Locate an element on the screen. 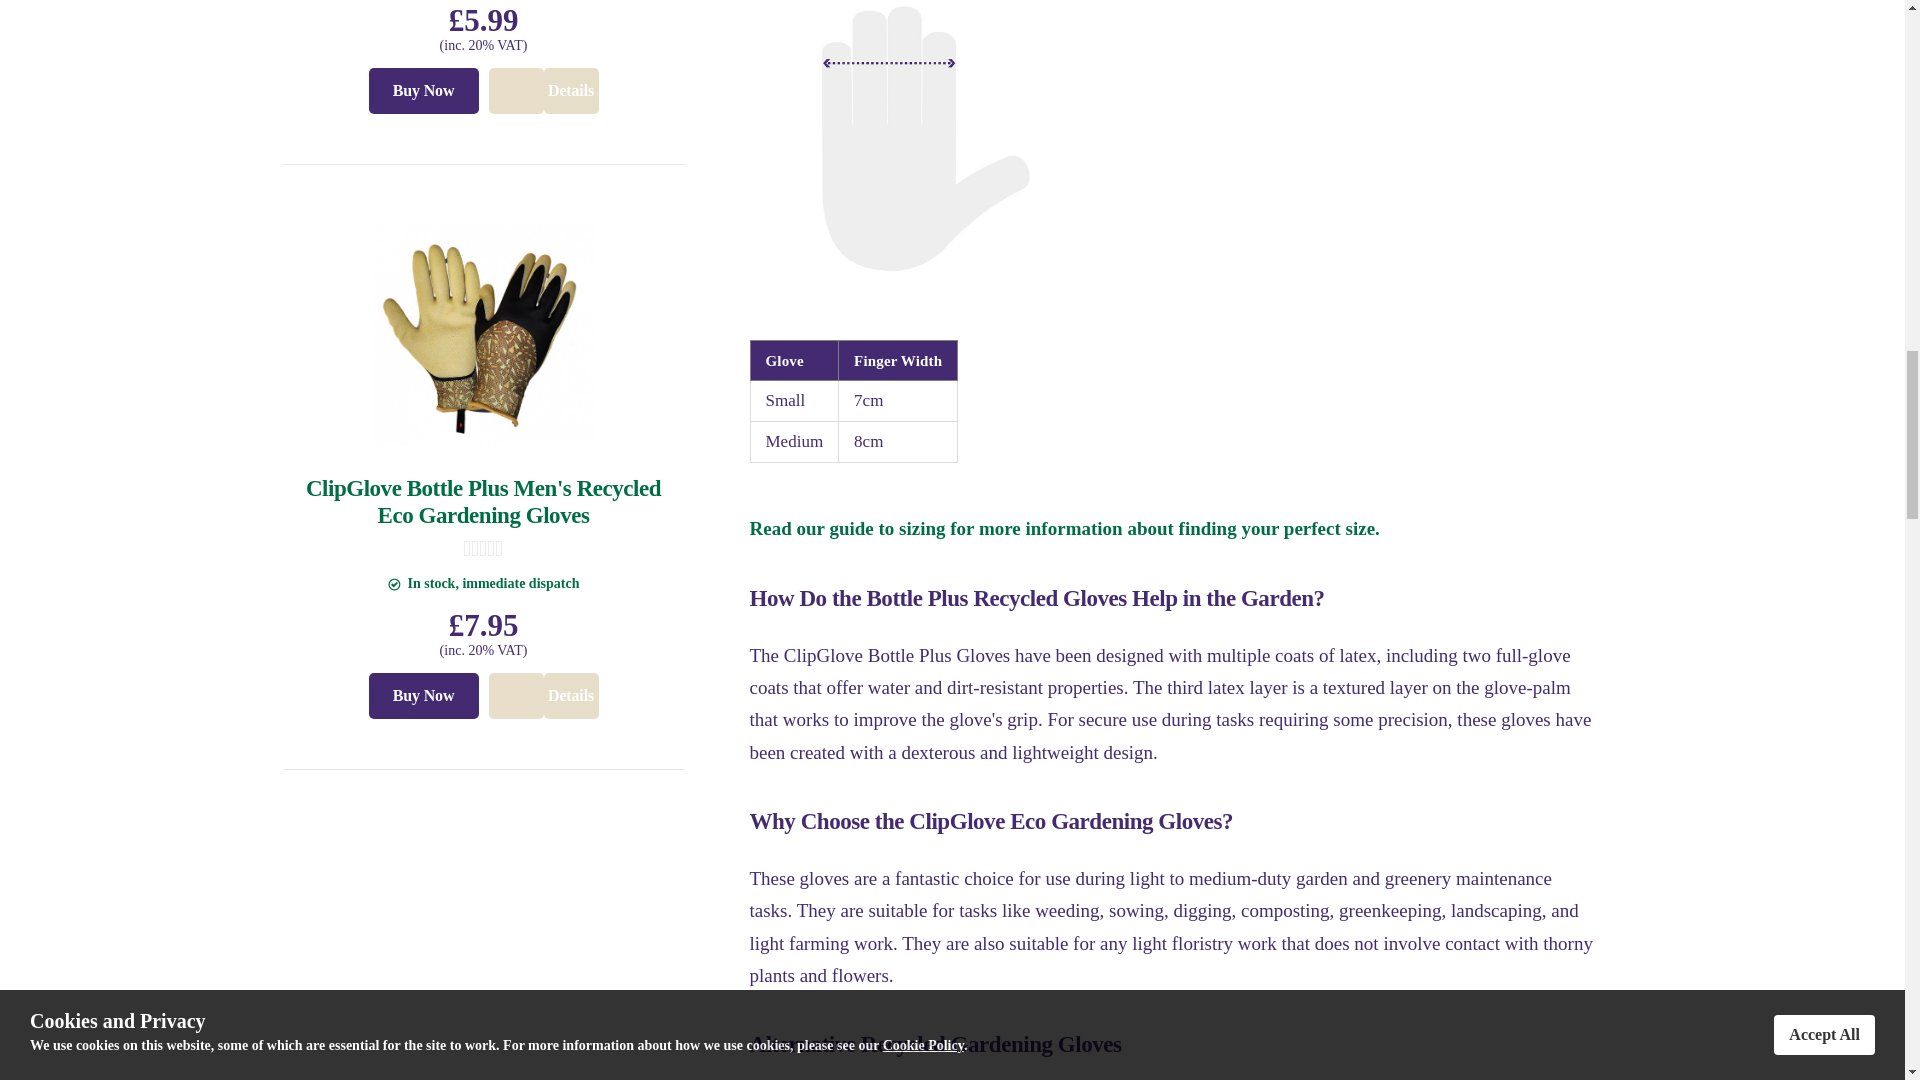 Image resolution: width=1920 pixels, height=1080 pixels. Full product details... is located at coordinates (542, 91).